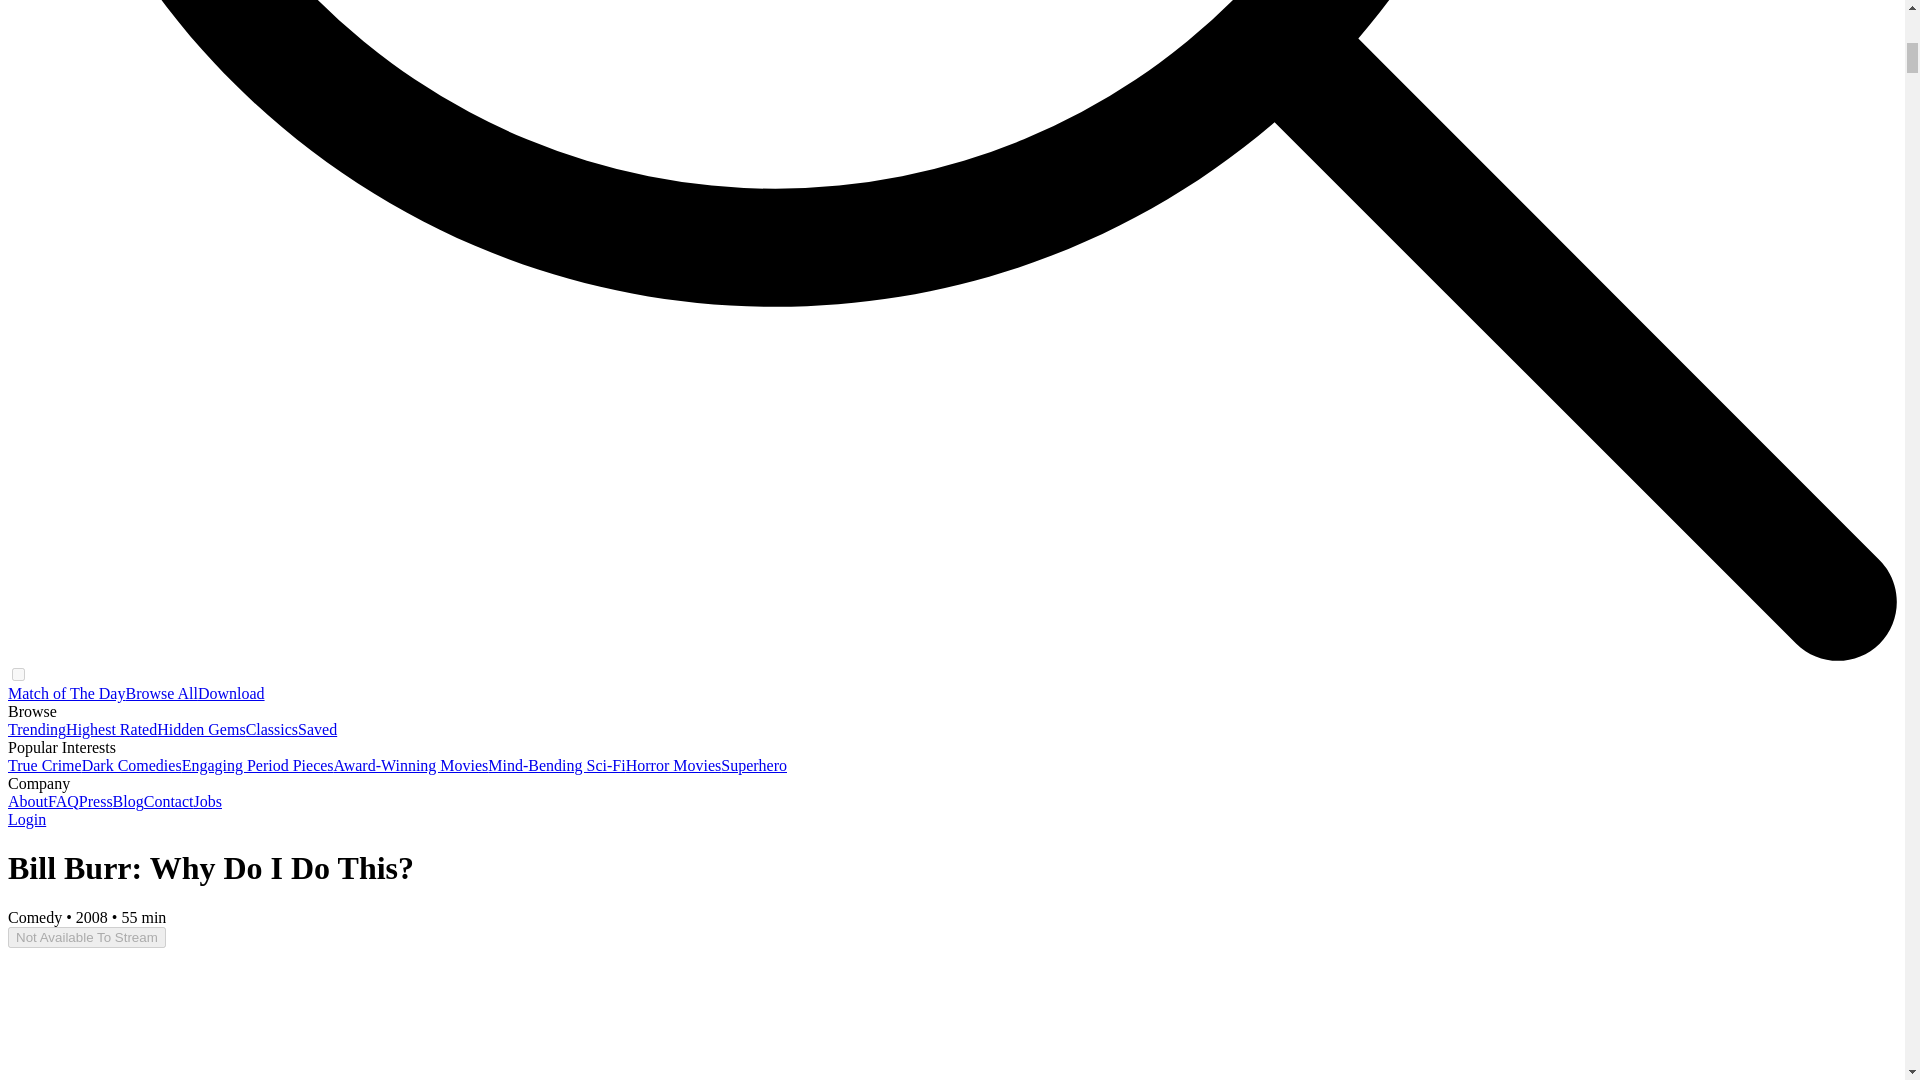 The height and width of the screenshot is (1080, 1920). I want to click on Download, so click(230, 693).